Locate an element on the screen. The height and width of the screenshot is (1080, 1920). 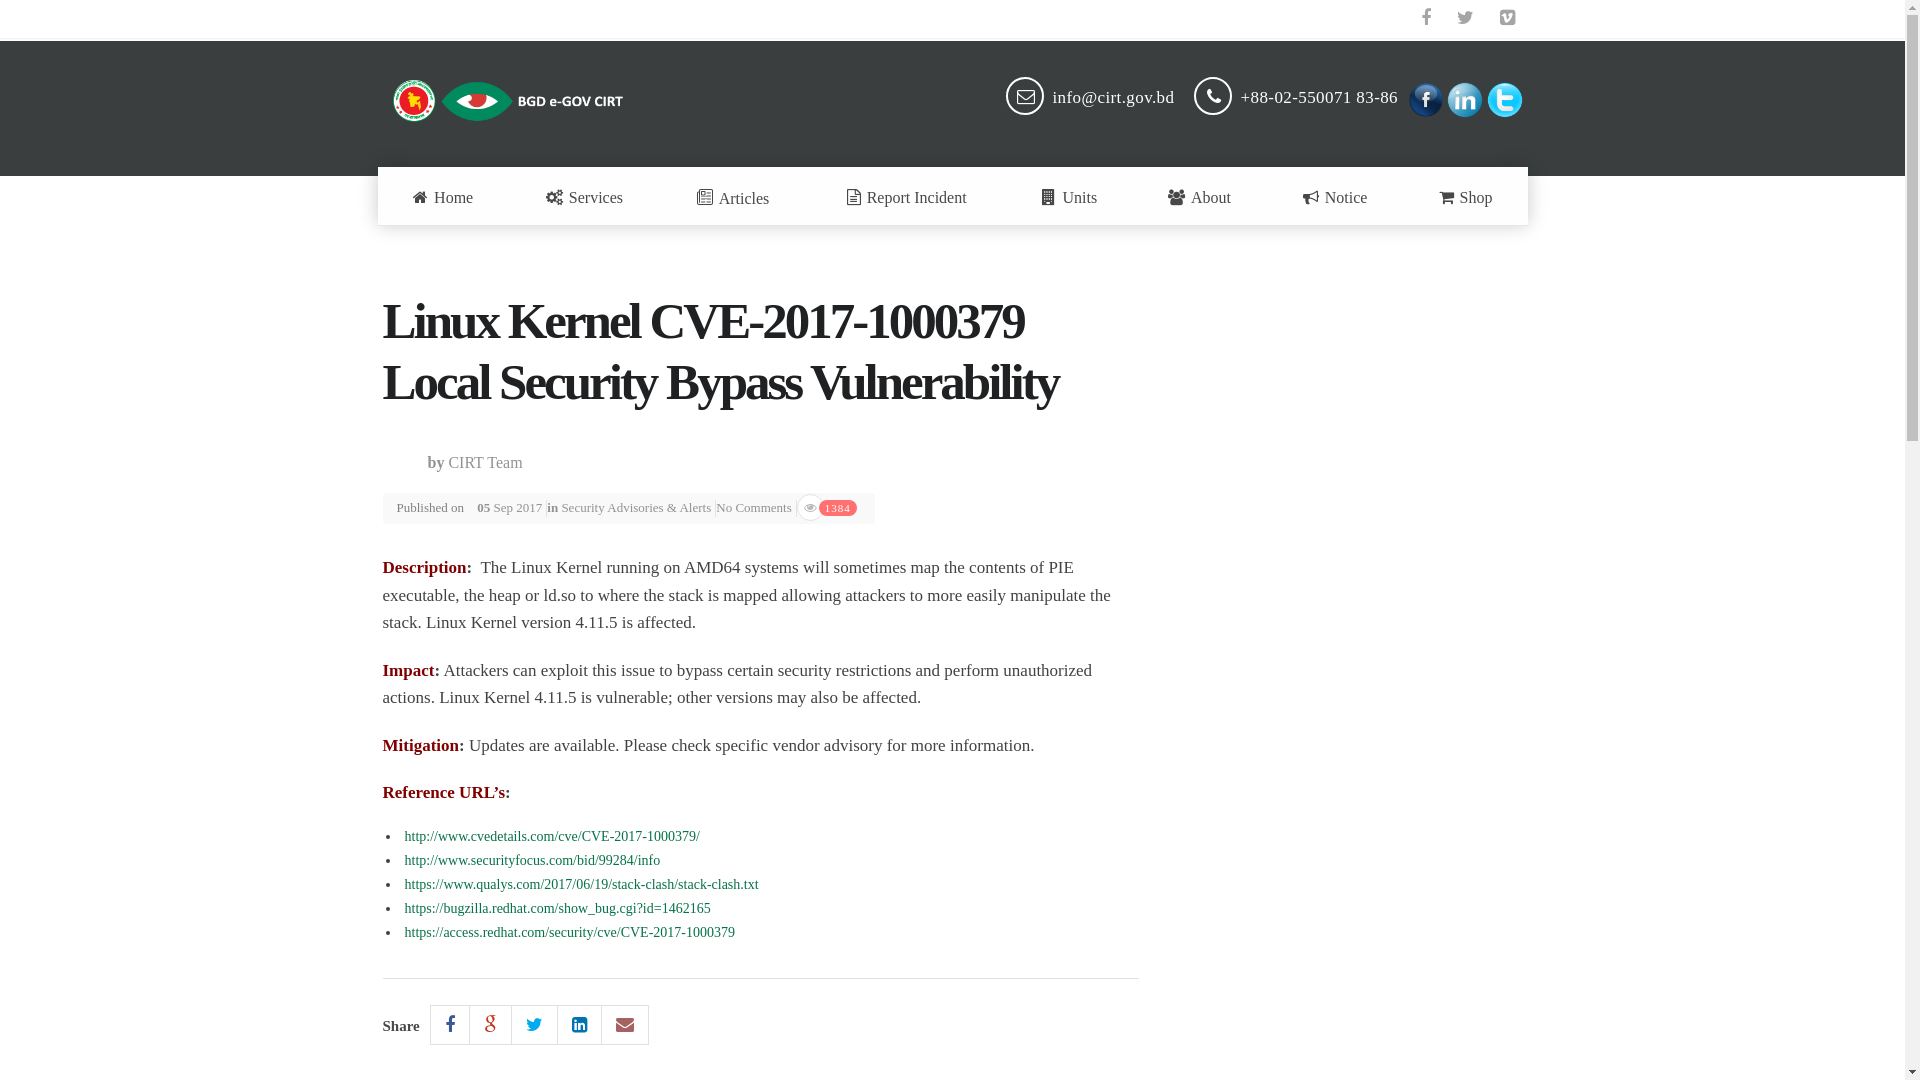
LinkedIn Page is located at coordinates (1465, 98).